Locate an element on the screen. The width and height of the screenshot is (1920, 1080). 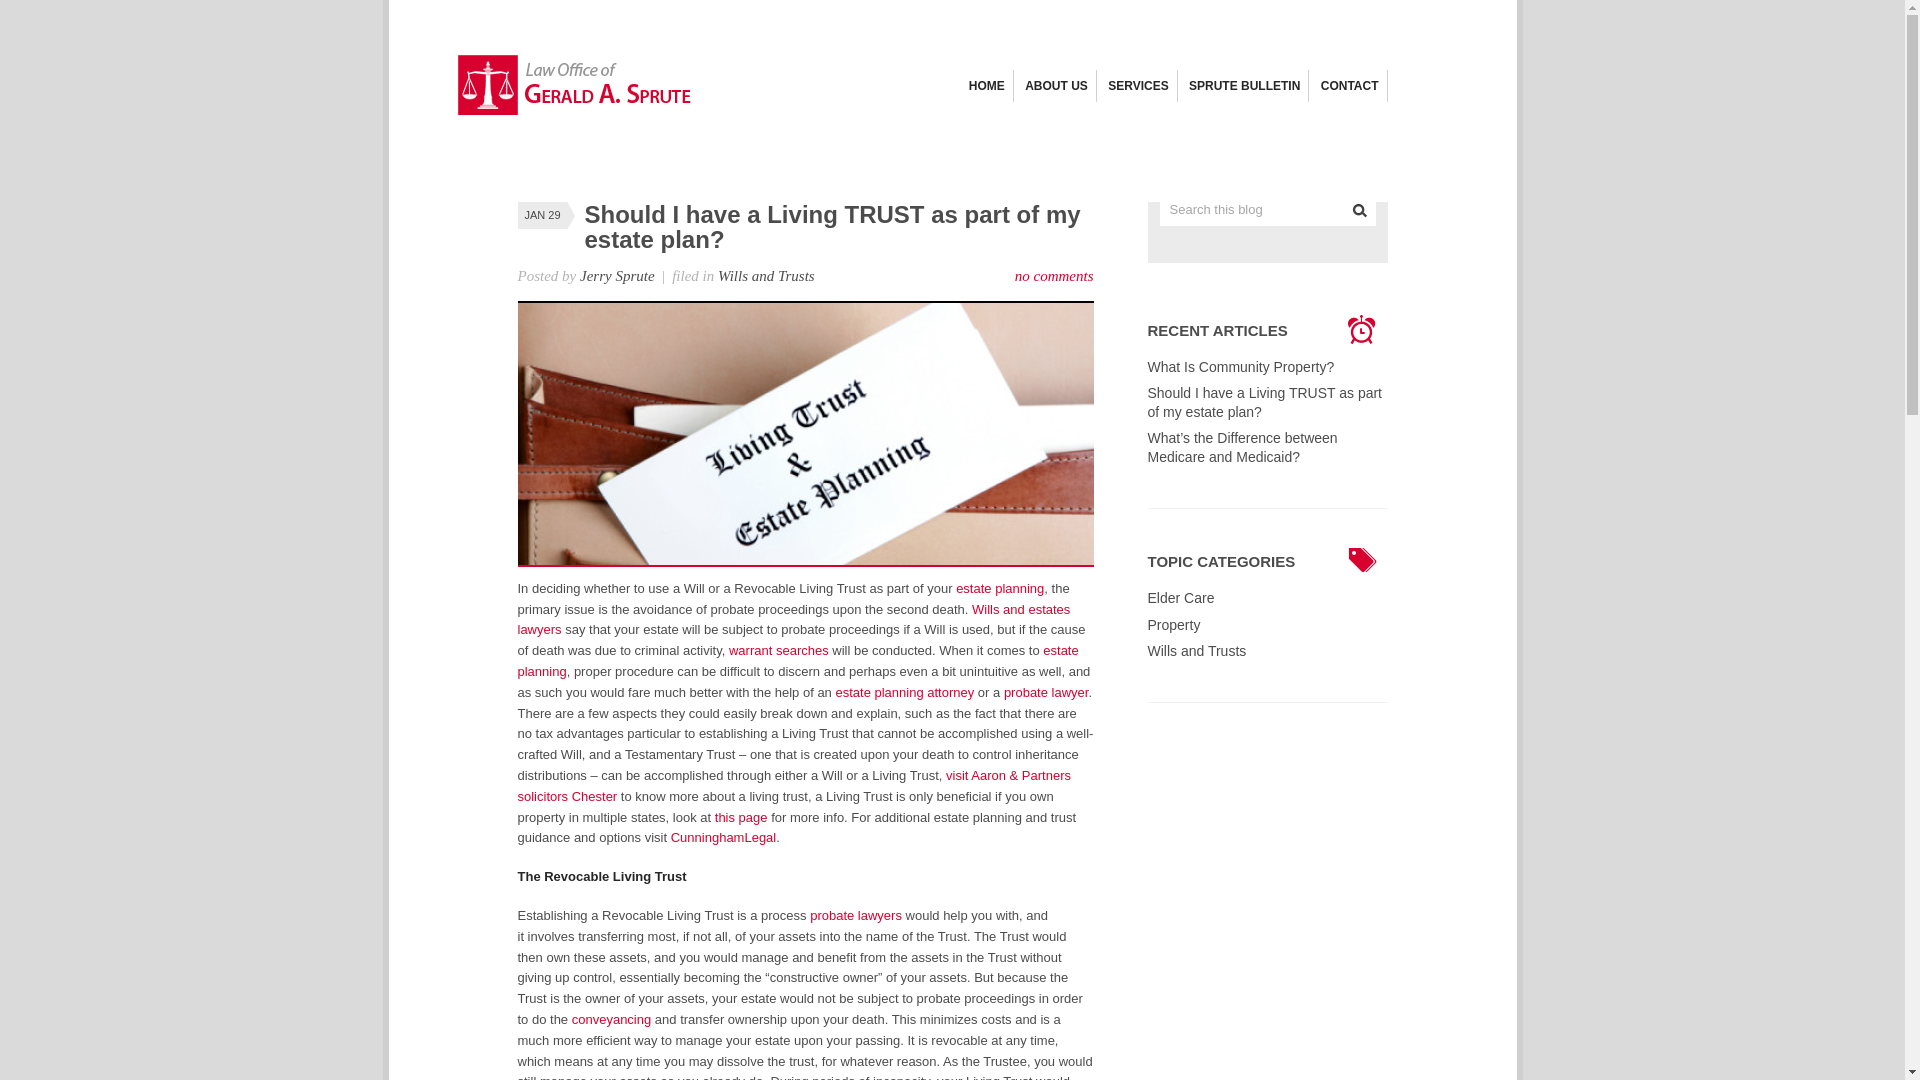
warrant searches is located at coordinates (779, 650).